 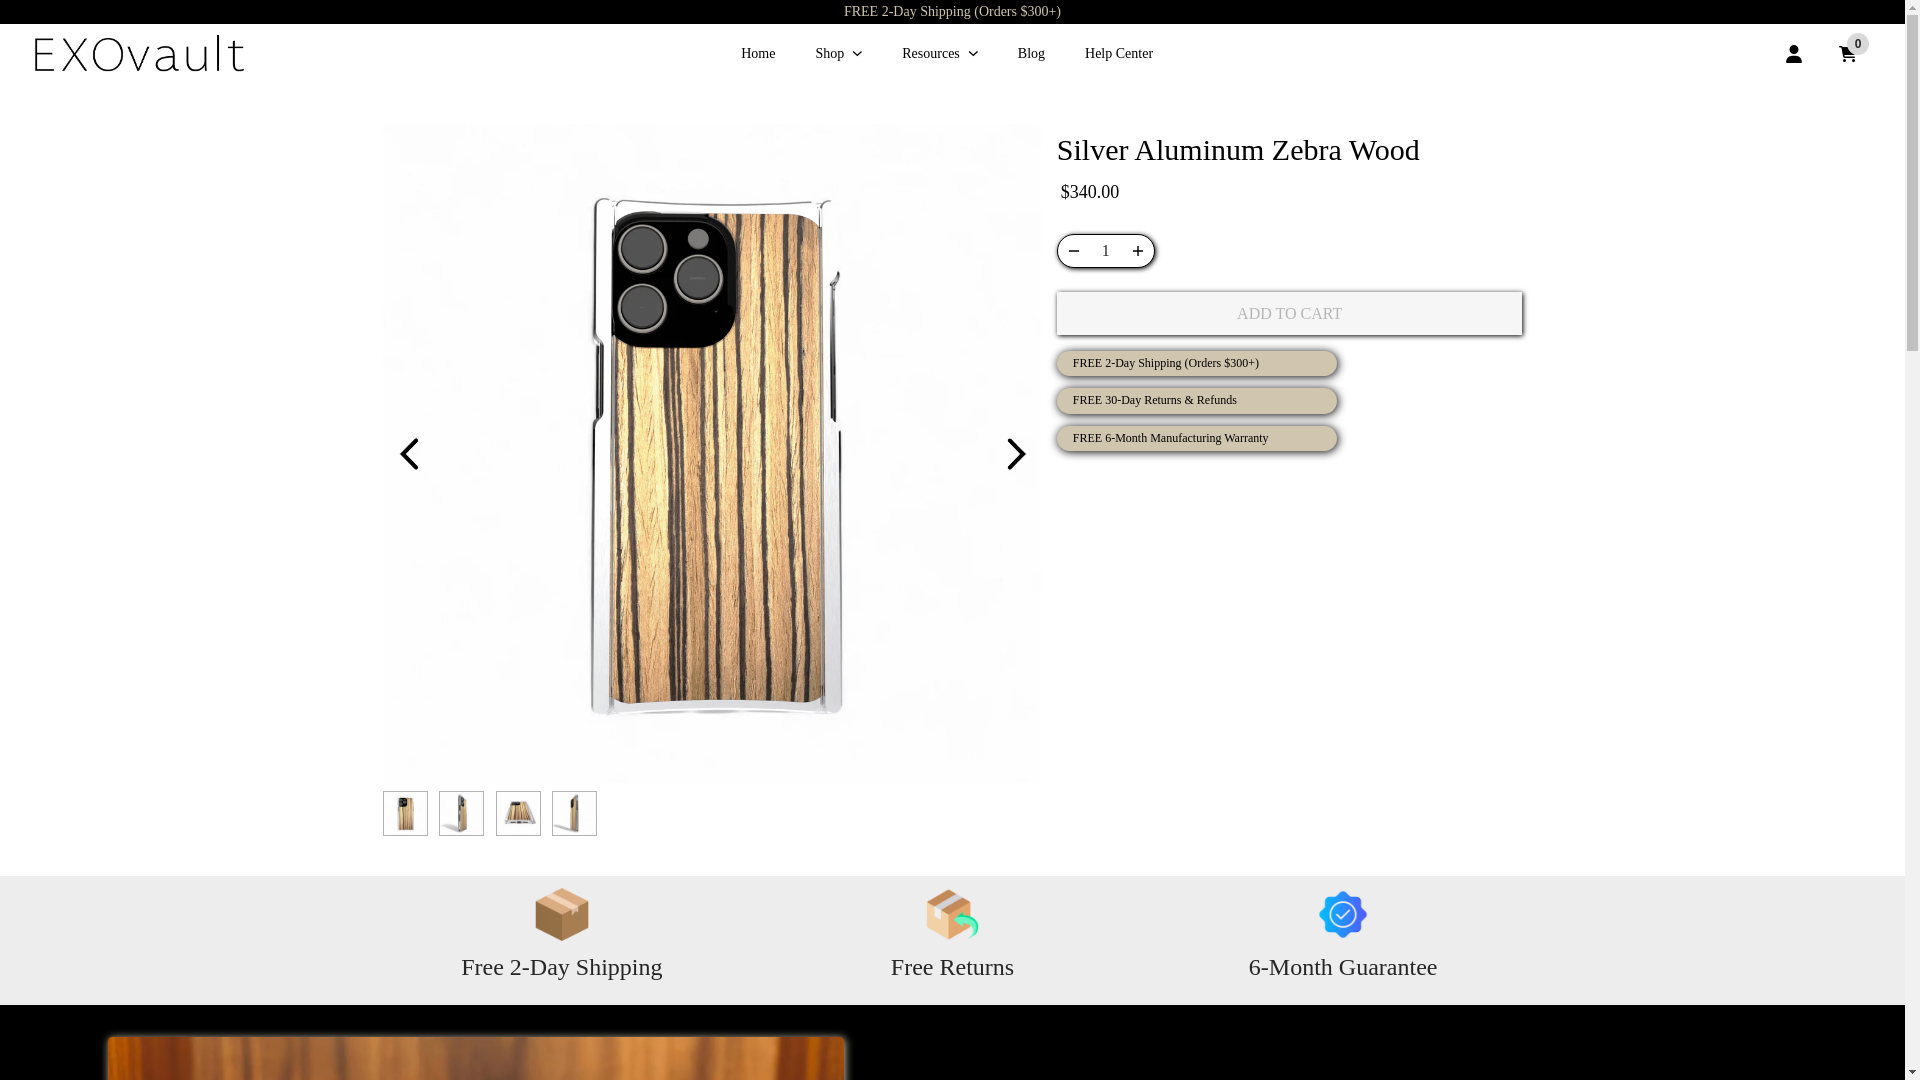 I want to click on Go to the next slide Next, so click(x=1015, y=454).